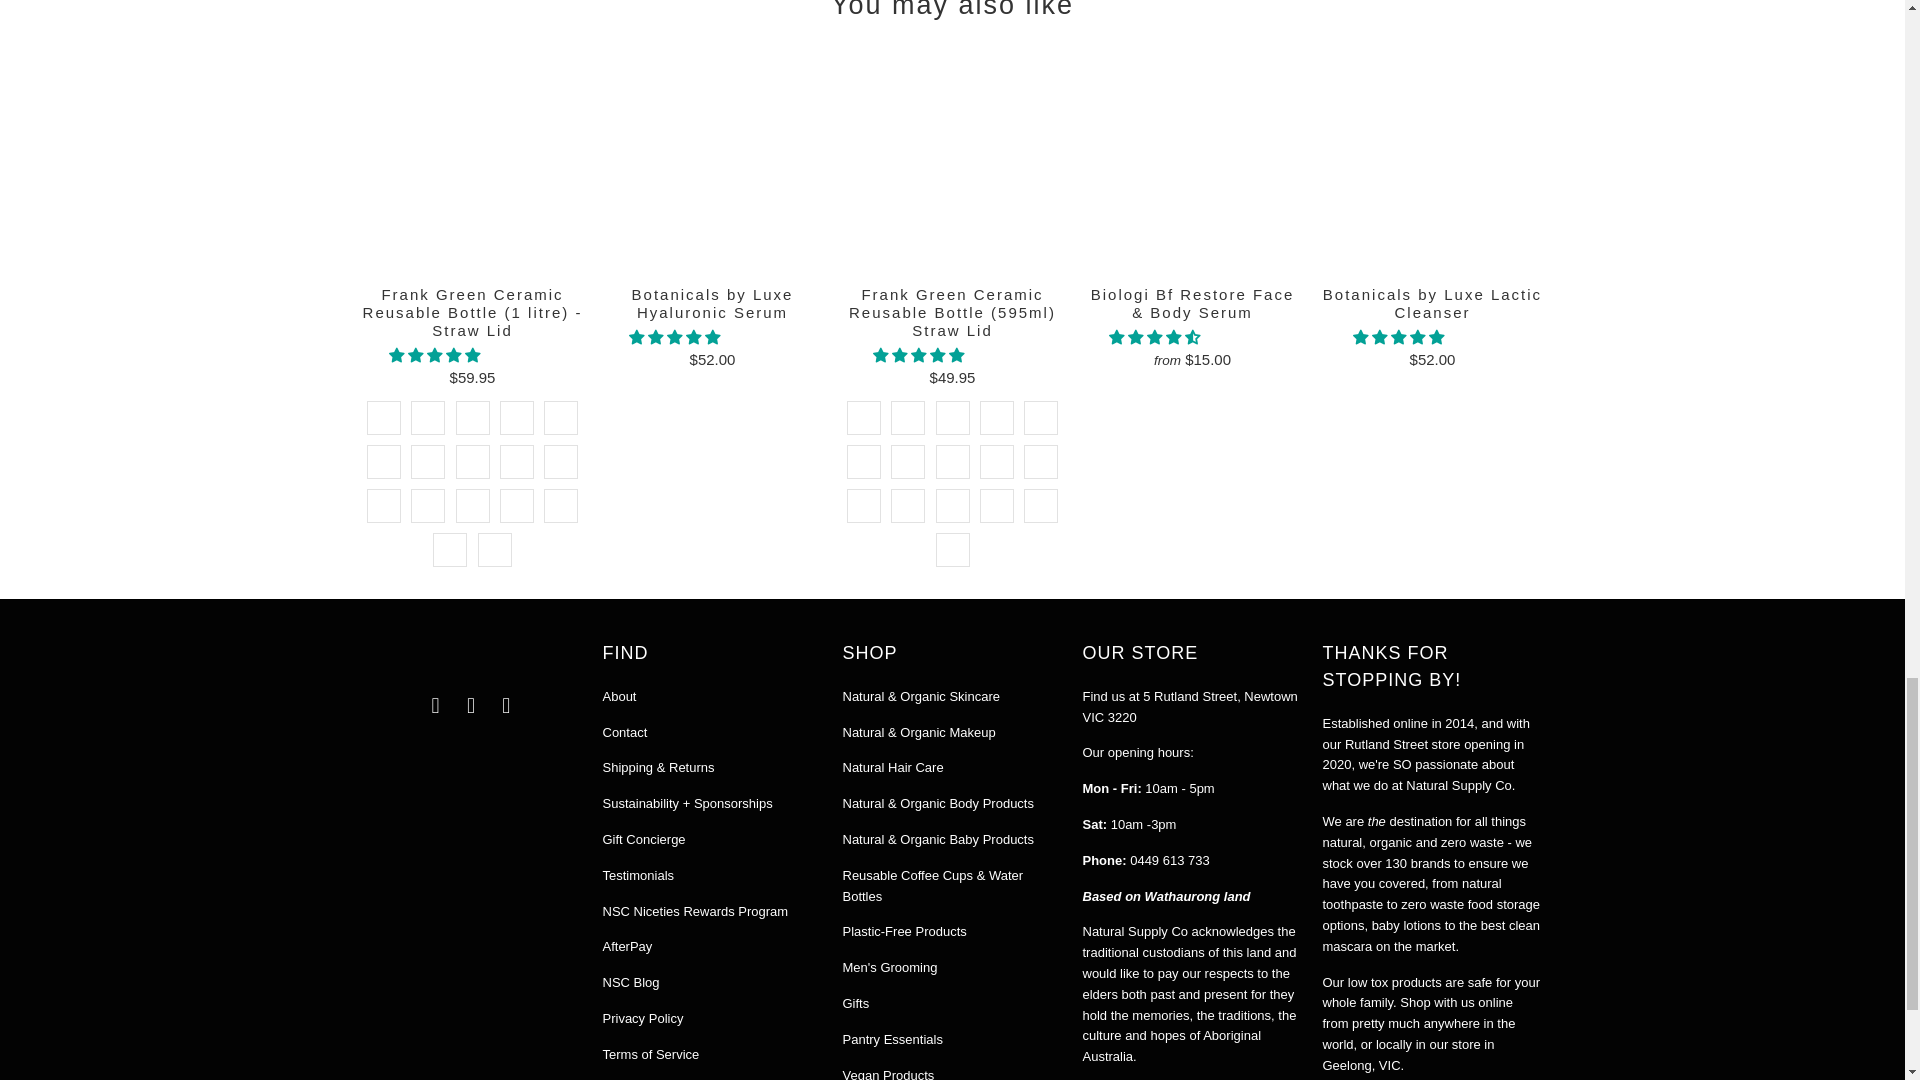 The image size is (1920, 1080). Describe the element at coordinates (506, 706) in the screenshot. I see `Natural Supply Co on TikTok` at that location.